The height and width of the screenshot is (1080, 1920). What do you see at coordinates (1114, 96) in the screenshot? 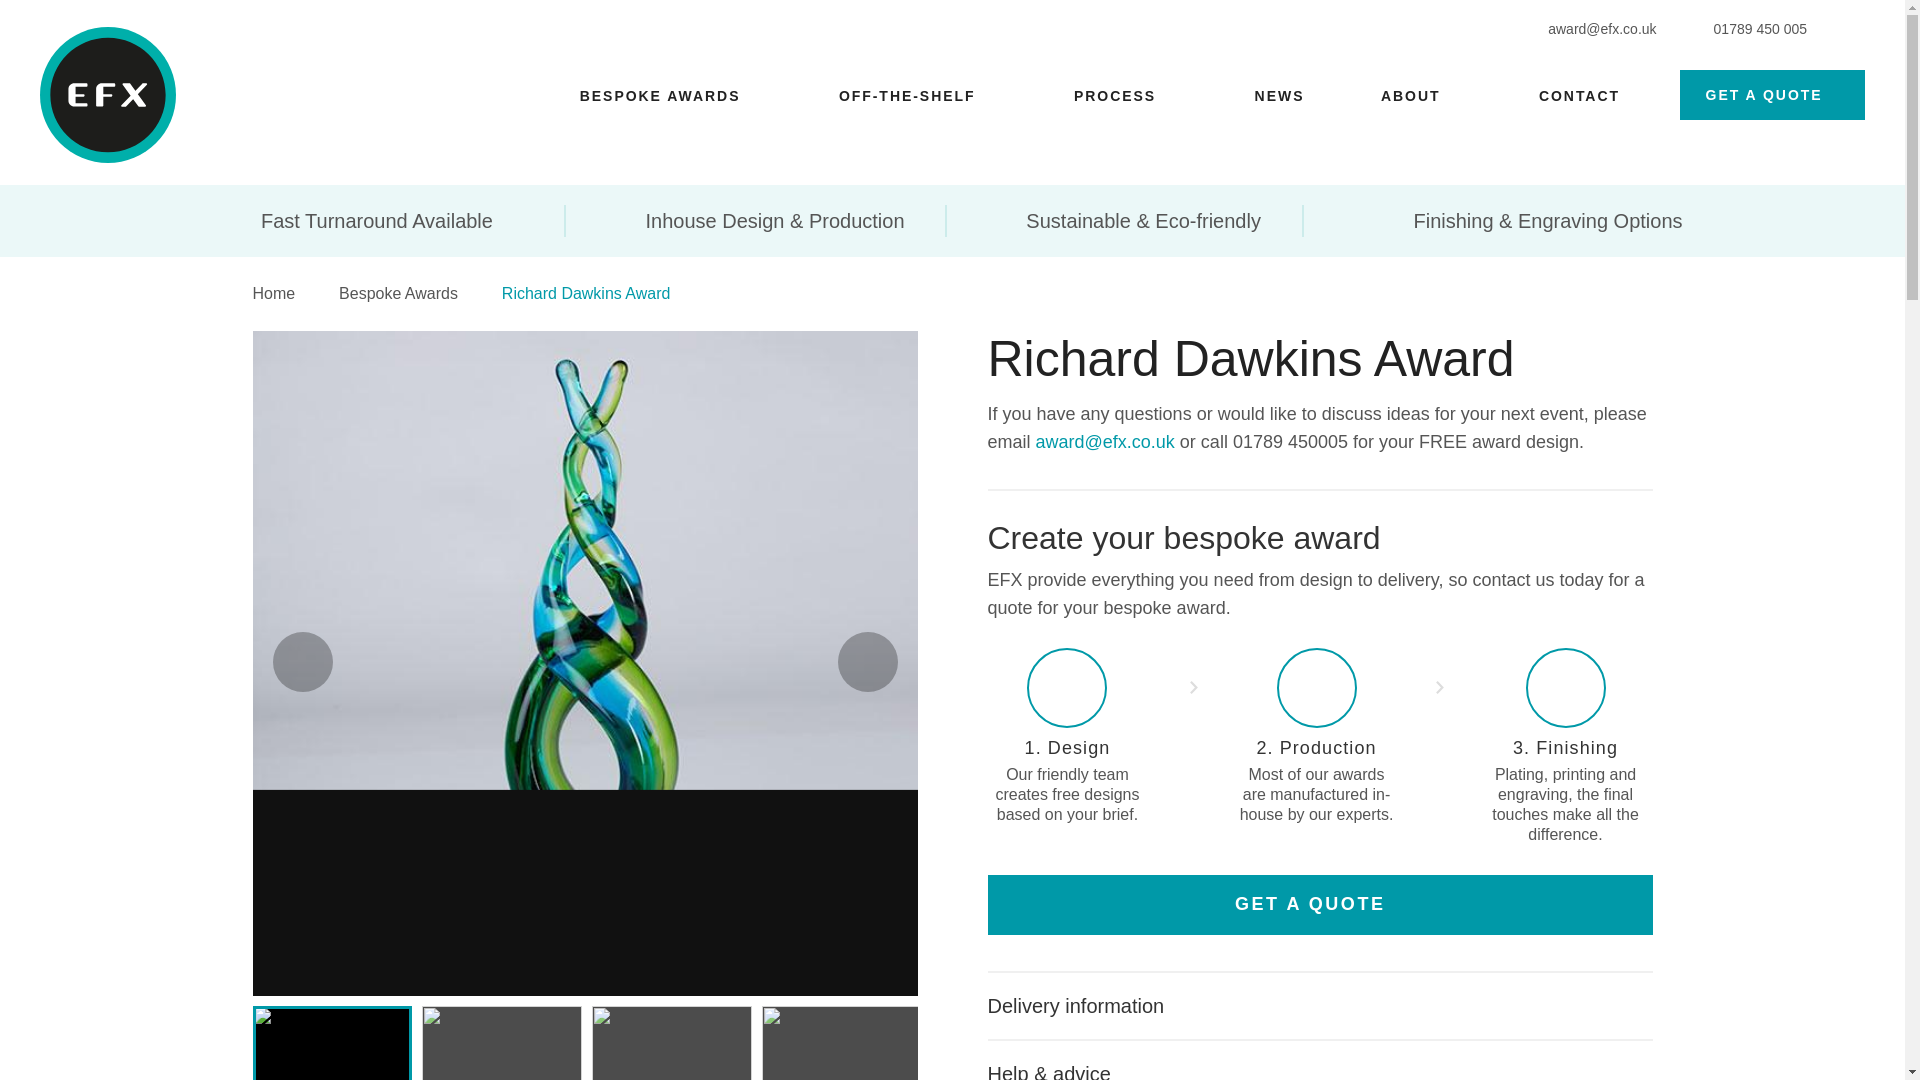
I see `PROCESS` at bounding box center [1114, 96].